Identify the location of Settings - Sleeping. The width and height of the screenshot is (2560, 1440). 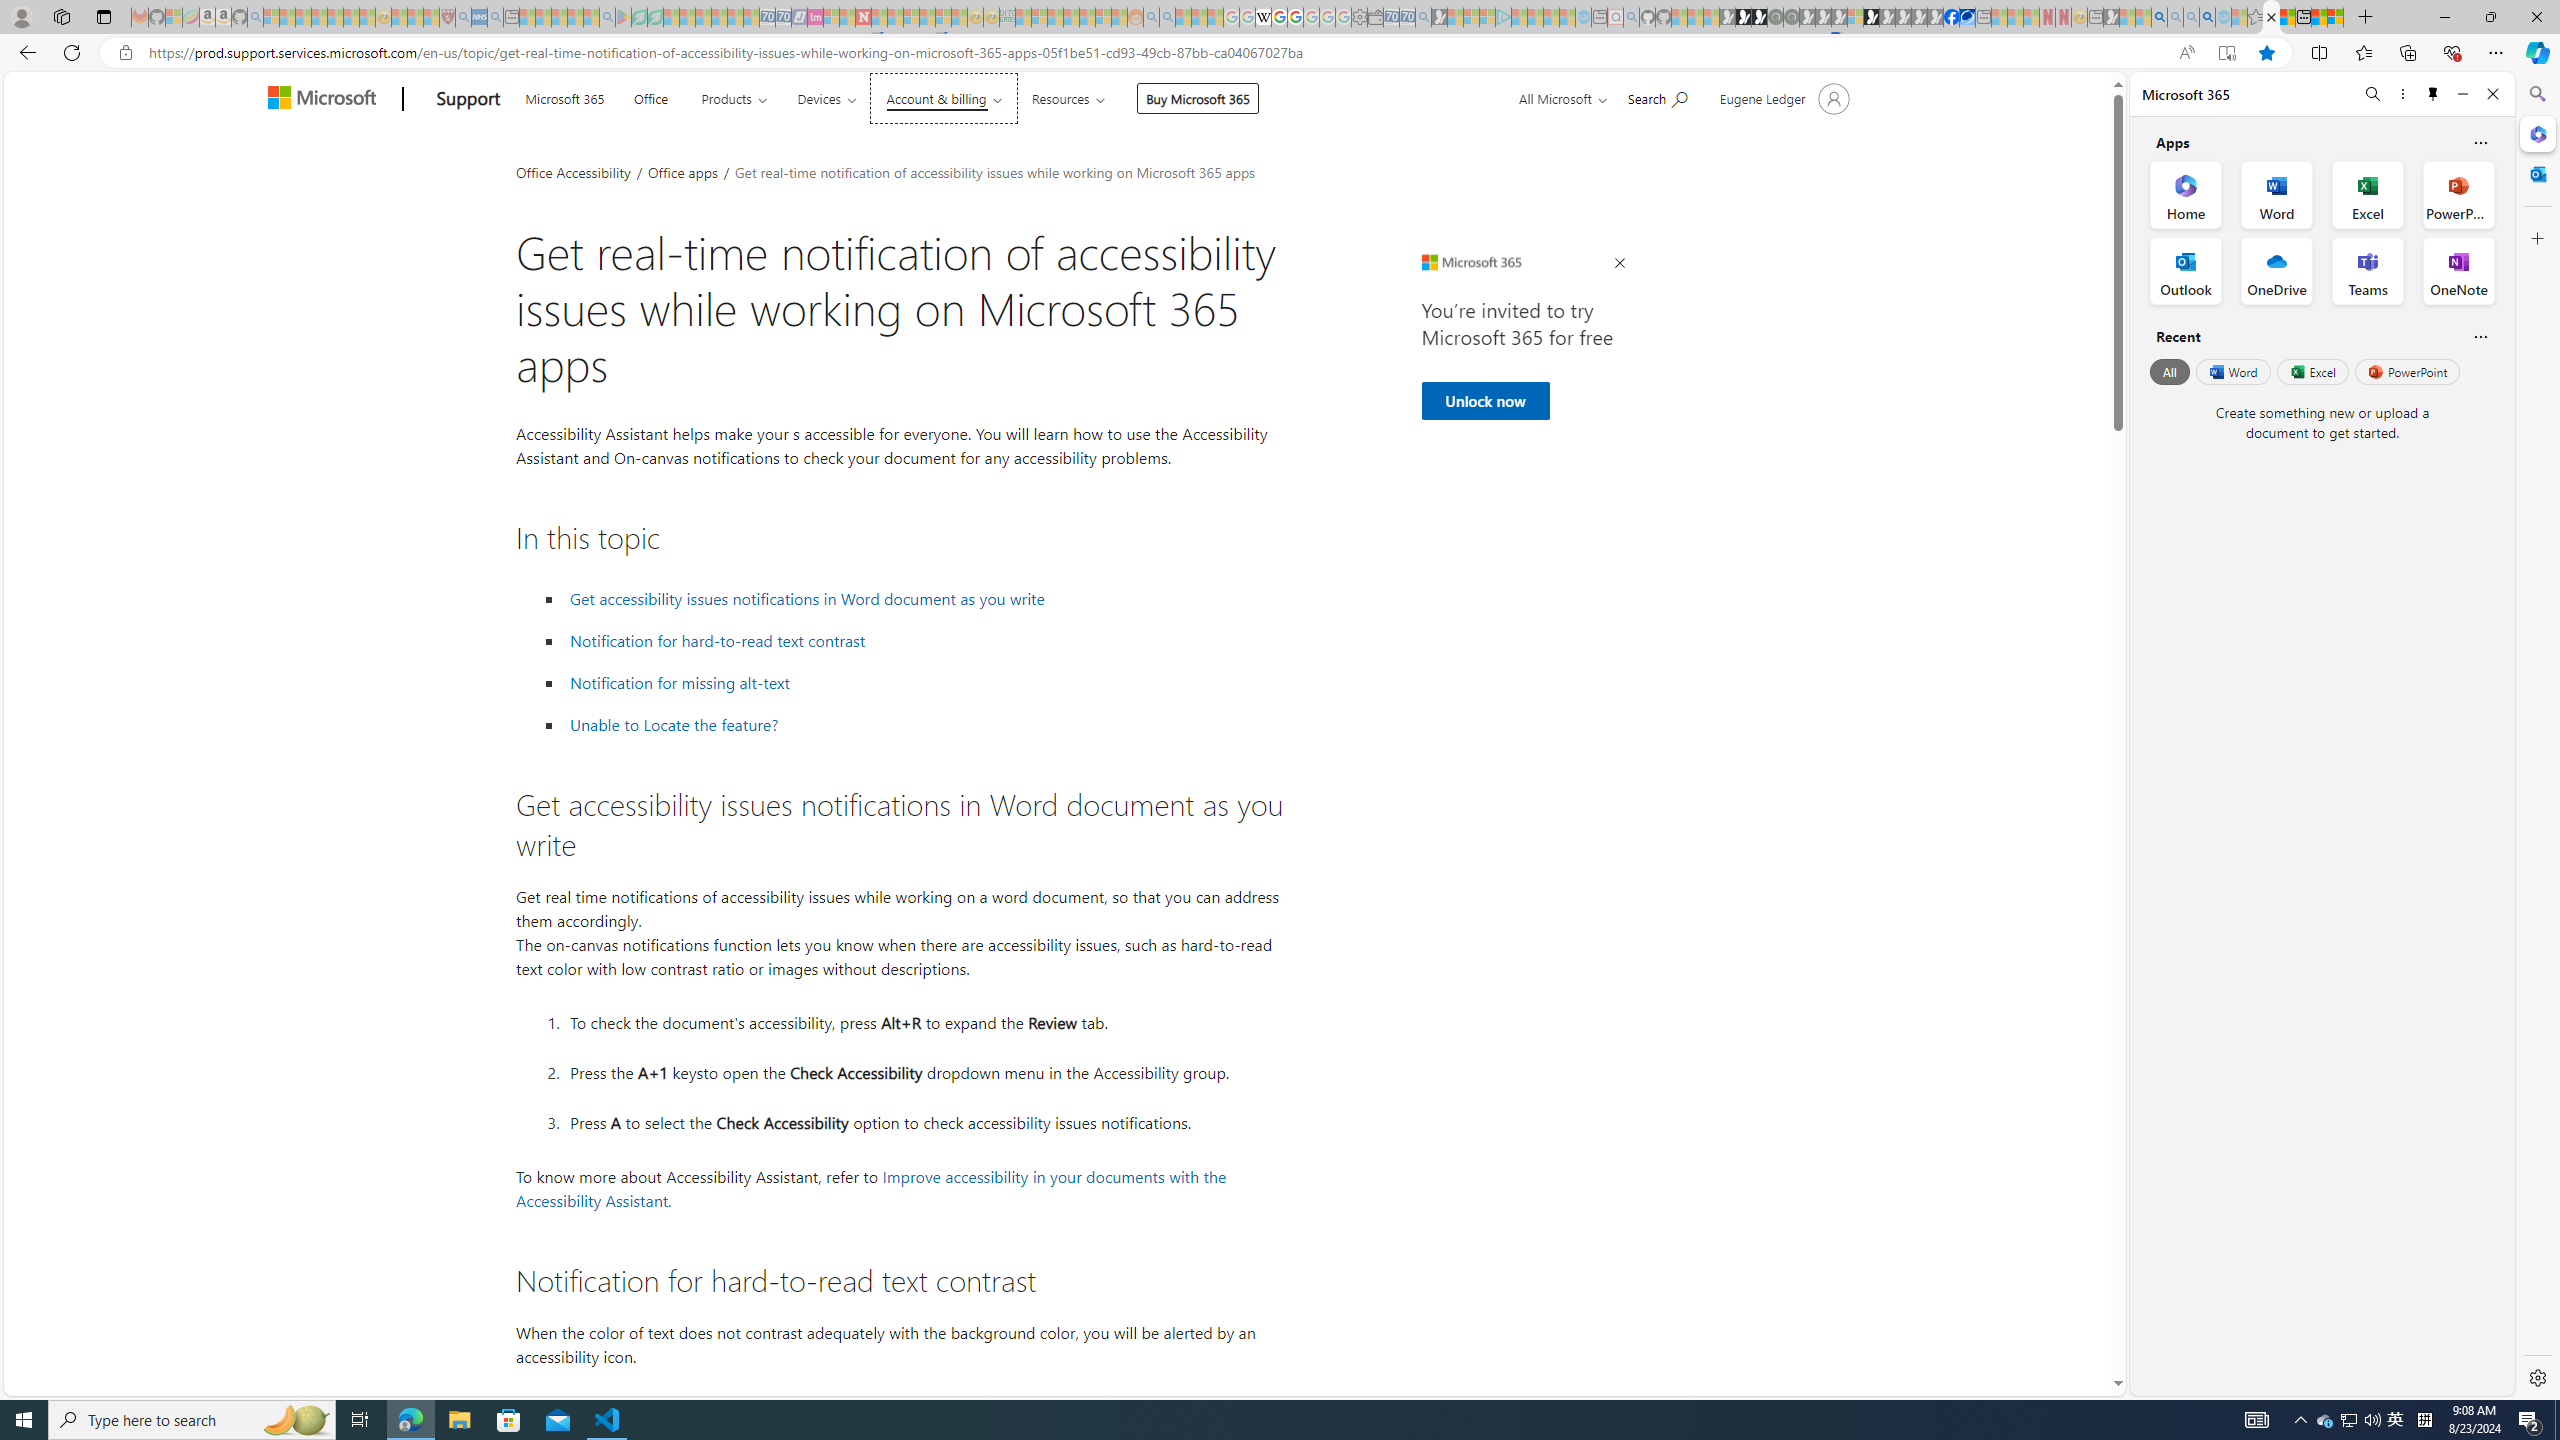
(1360, 17).